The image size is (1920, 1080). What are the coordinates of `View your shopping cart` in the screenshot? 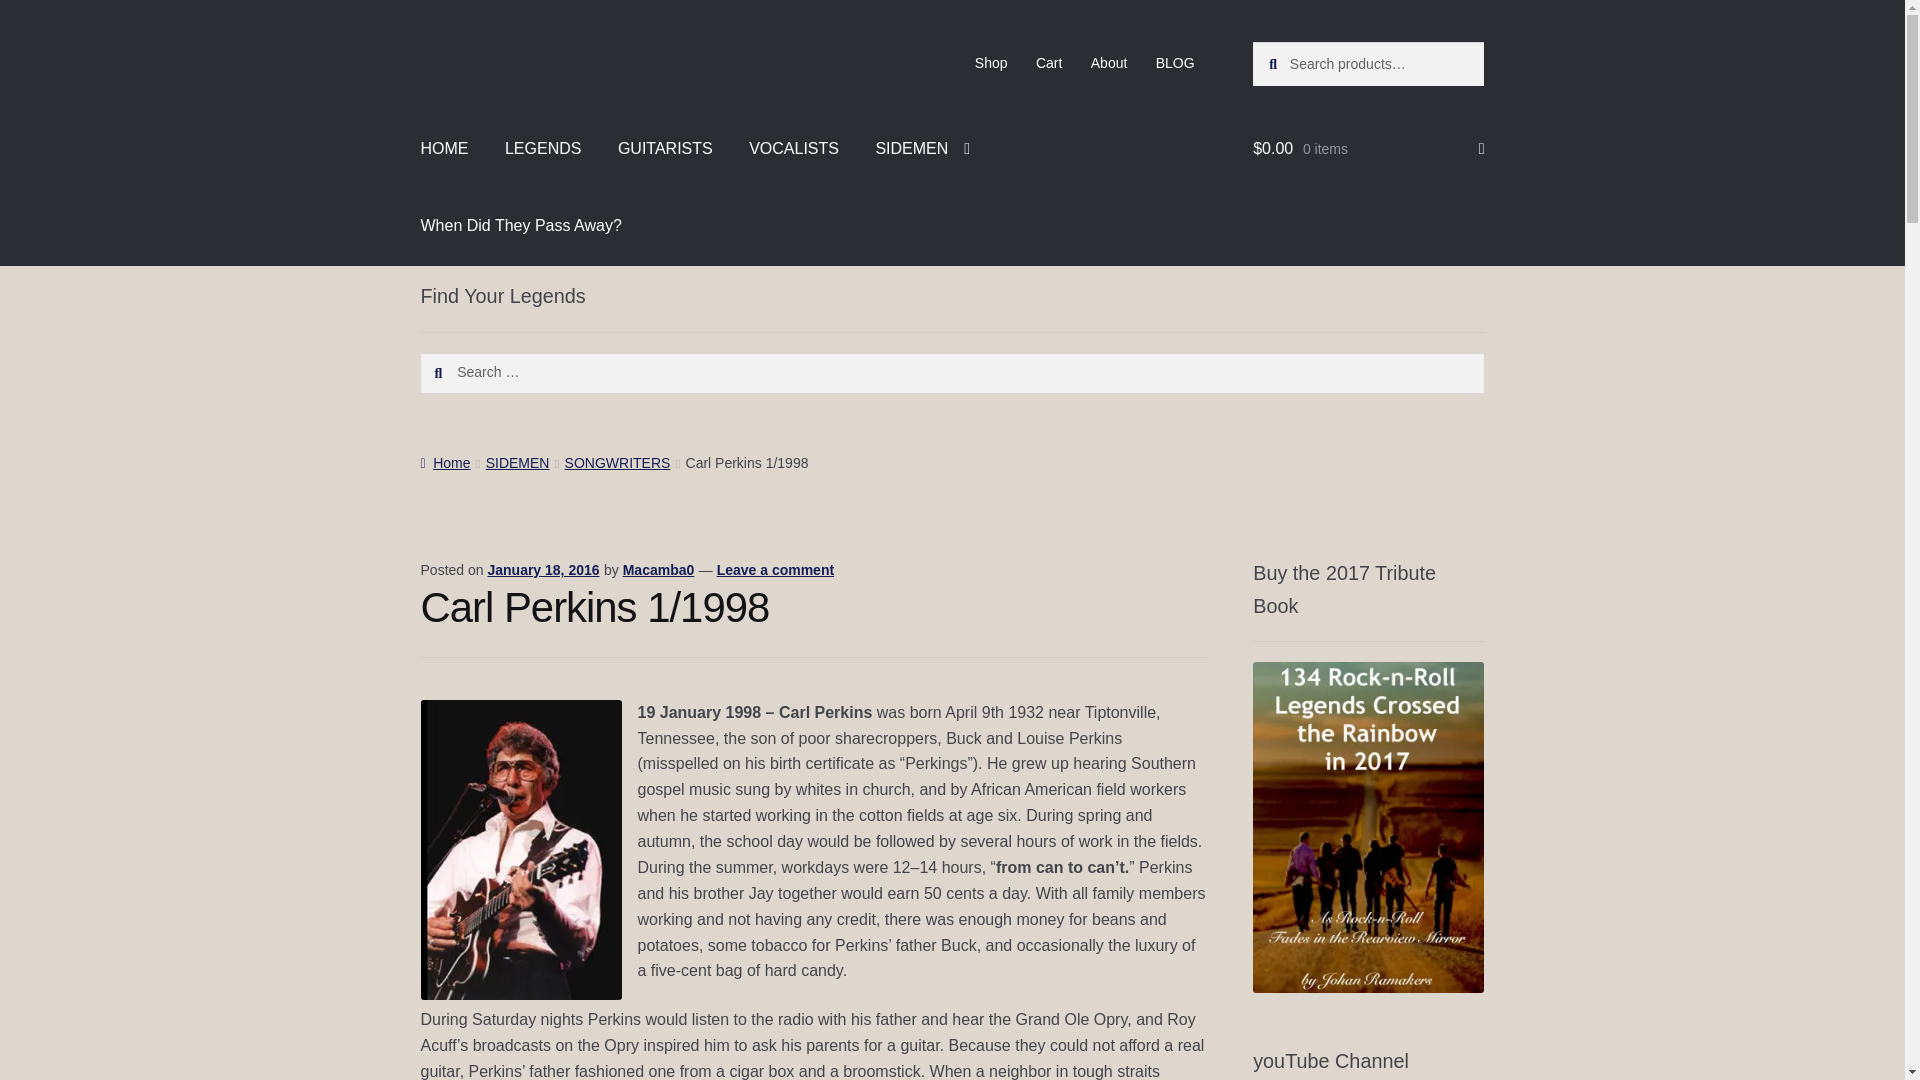 It's located at (1368, 148).